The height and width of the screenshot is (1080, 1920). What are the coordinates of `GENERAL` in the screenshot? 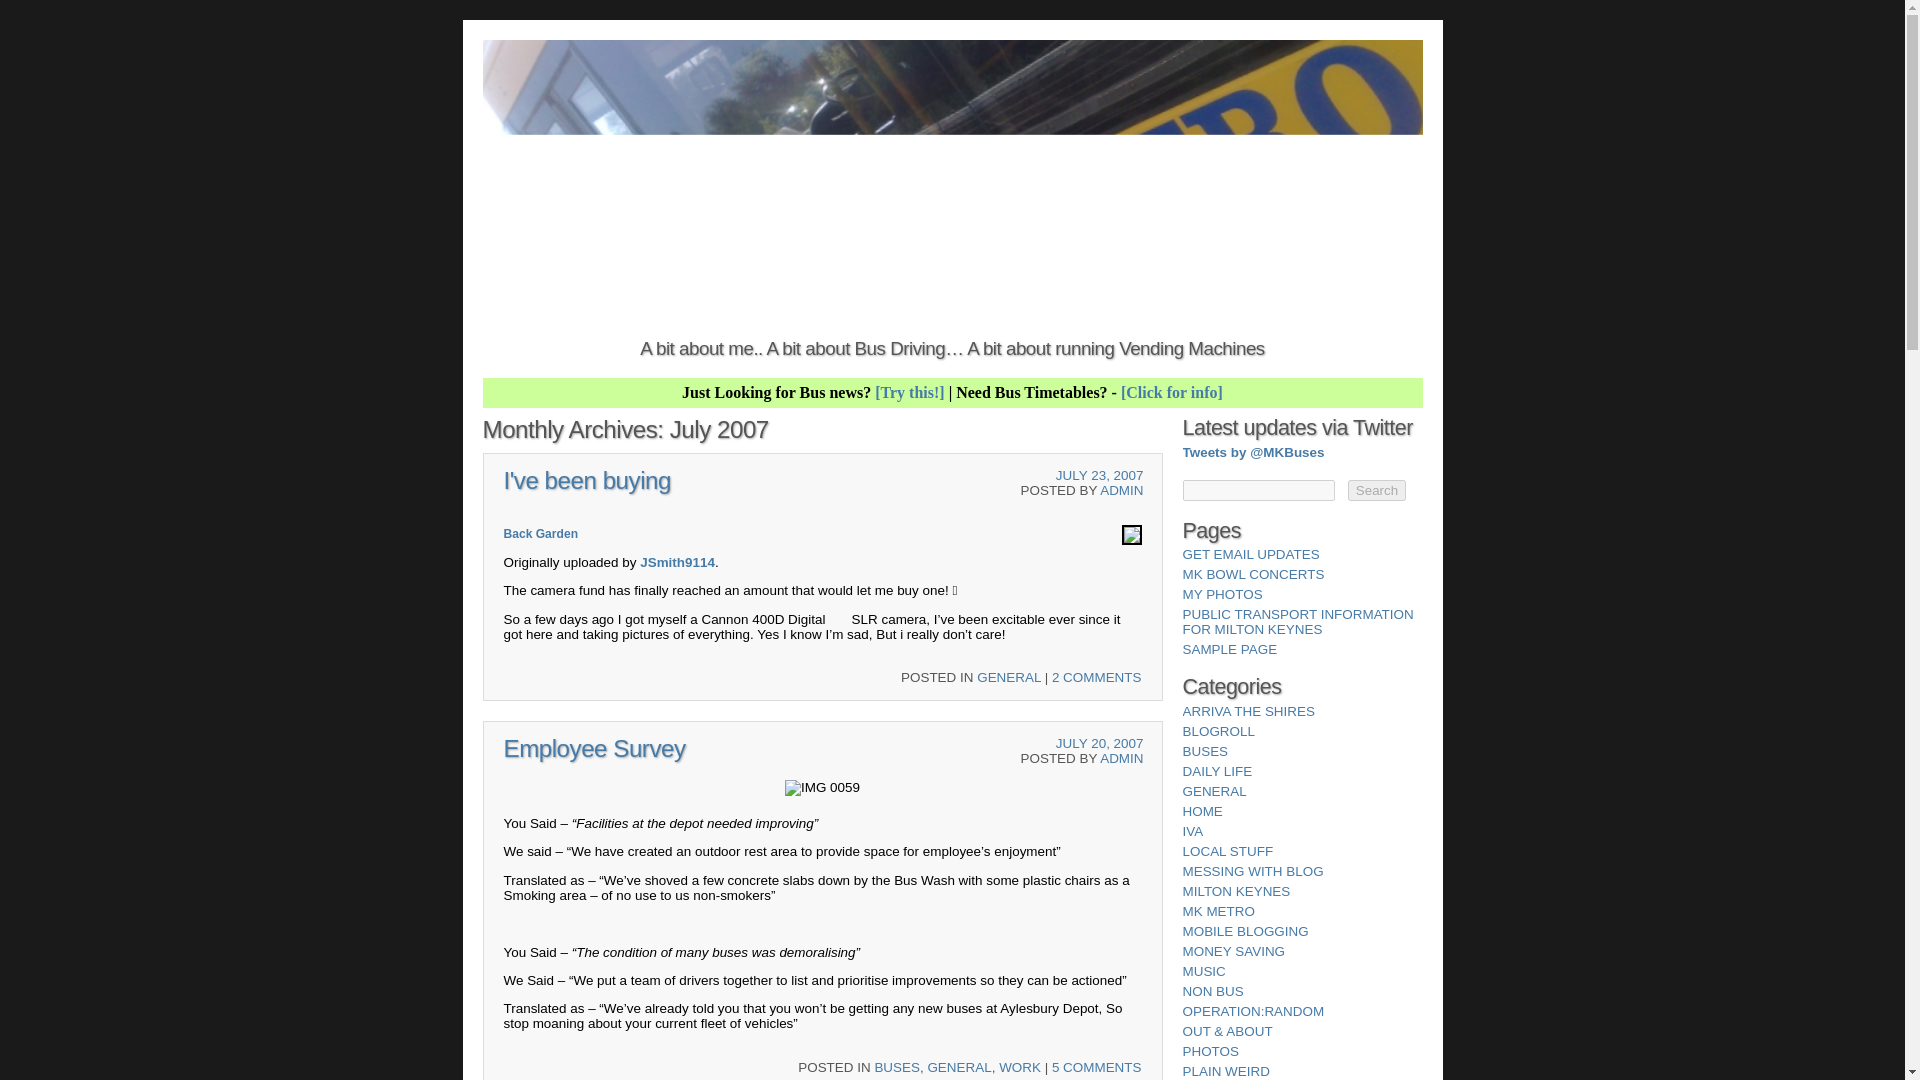 It's located at (958, 1066).